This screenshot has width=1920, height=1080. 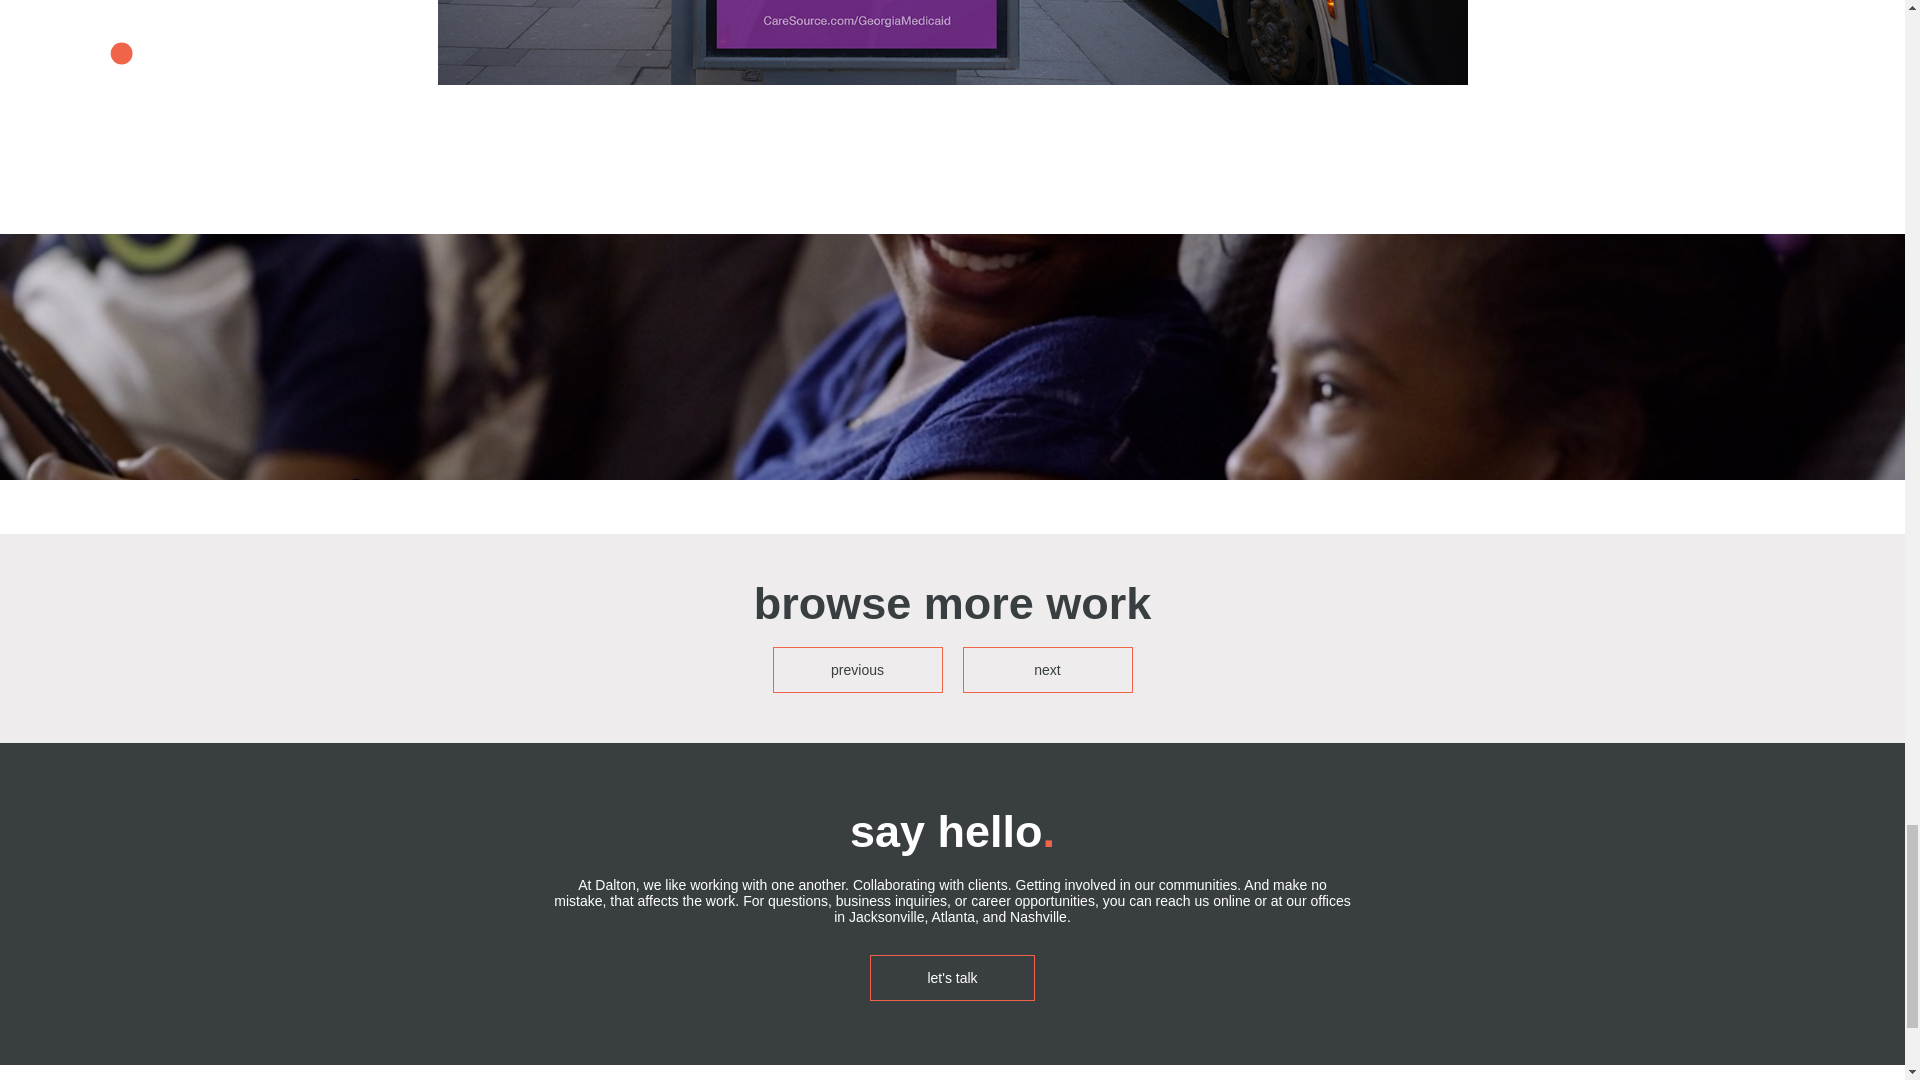 I want to click on let's talk, so click(x=952, y=978).